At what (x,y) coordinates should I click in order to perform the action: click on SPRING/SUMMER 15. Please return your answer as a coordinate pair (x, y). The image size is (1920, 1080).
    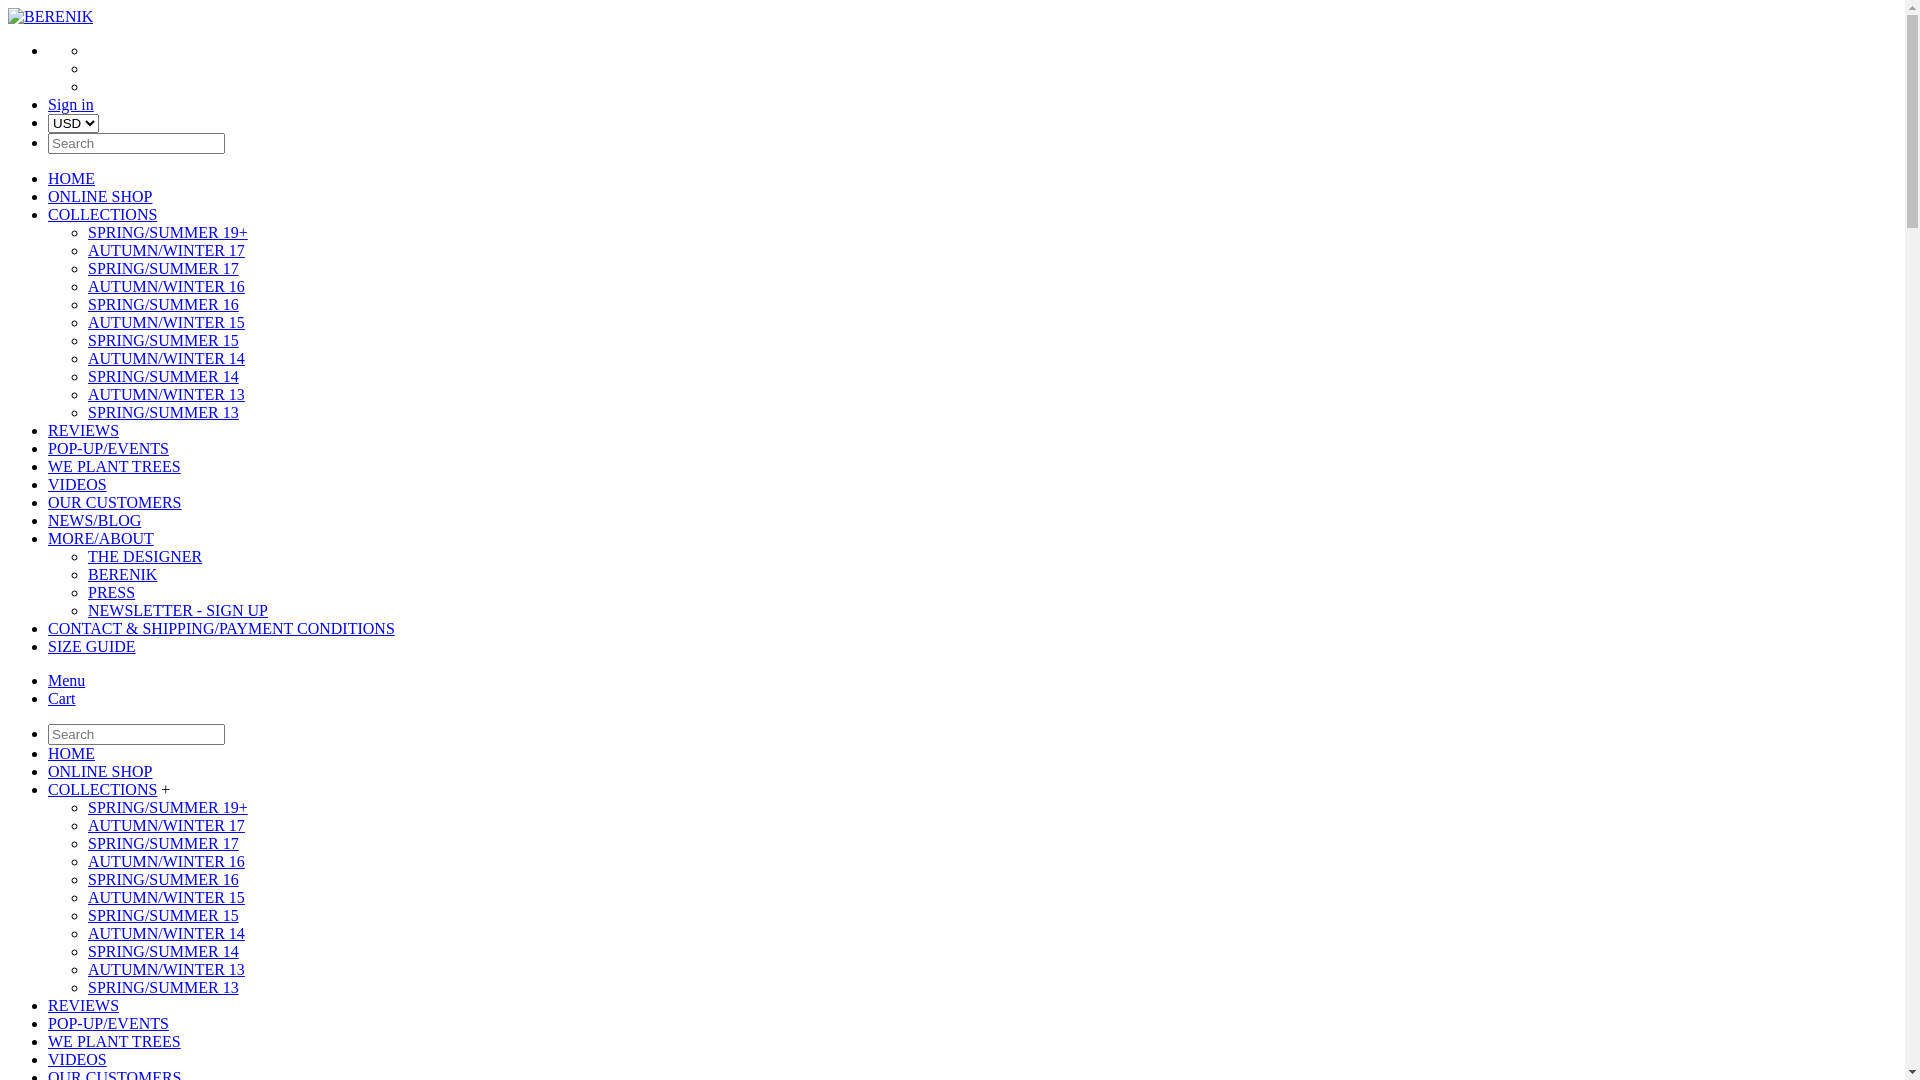
    Looking at the image, I should click on (164, 340).